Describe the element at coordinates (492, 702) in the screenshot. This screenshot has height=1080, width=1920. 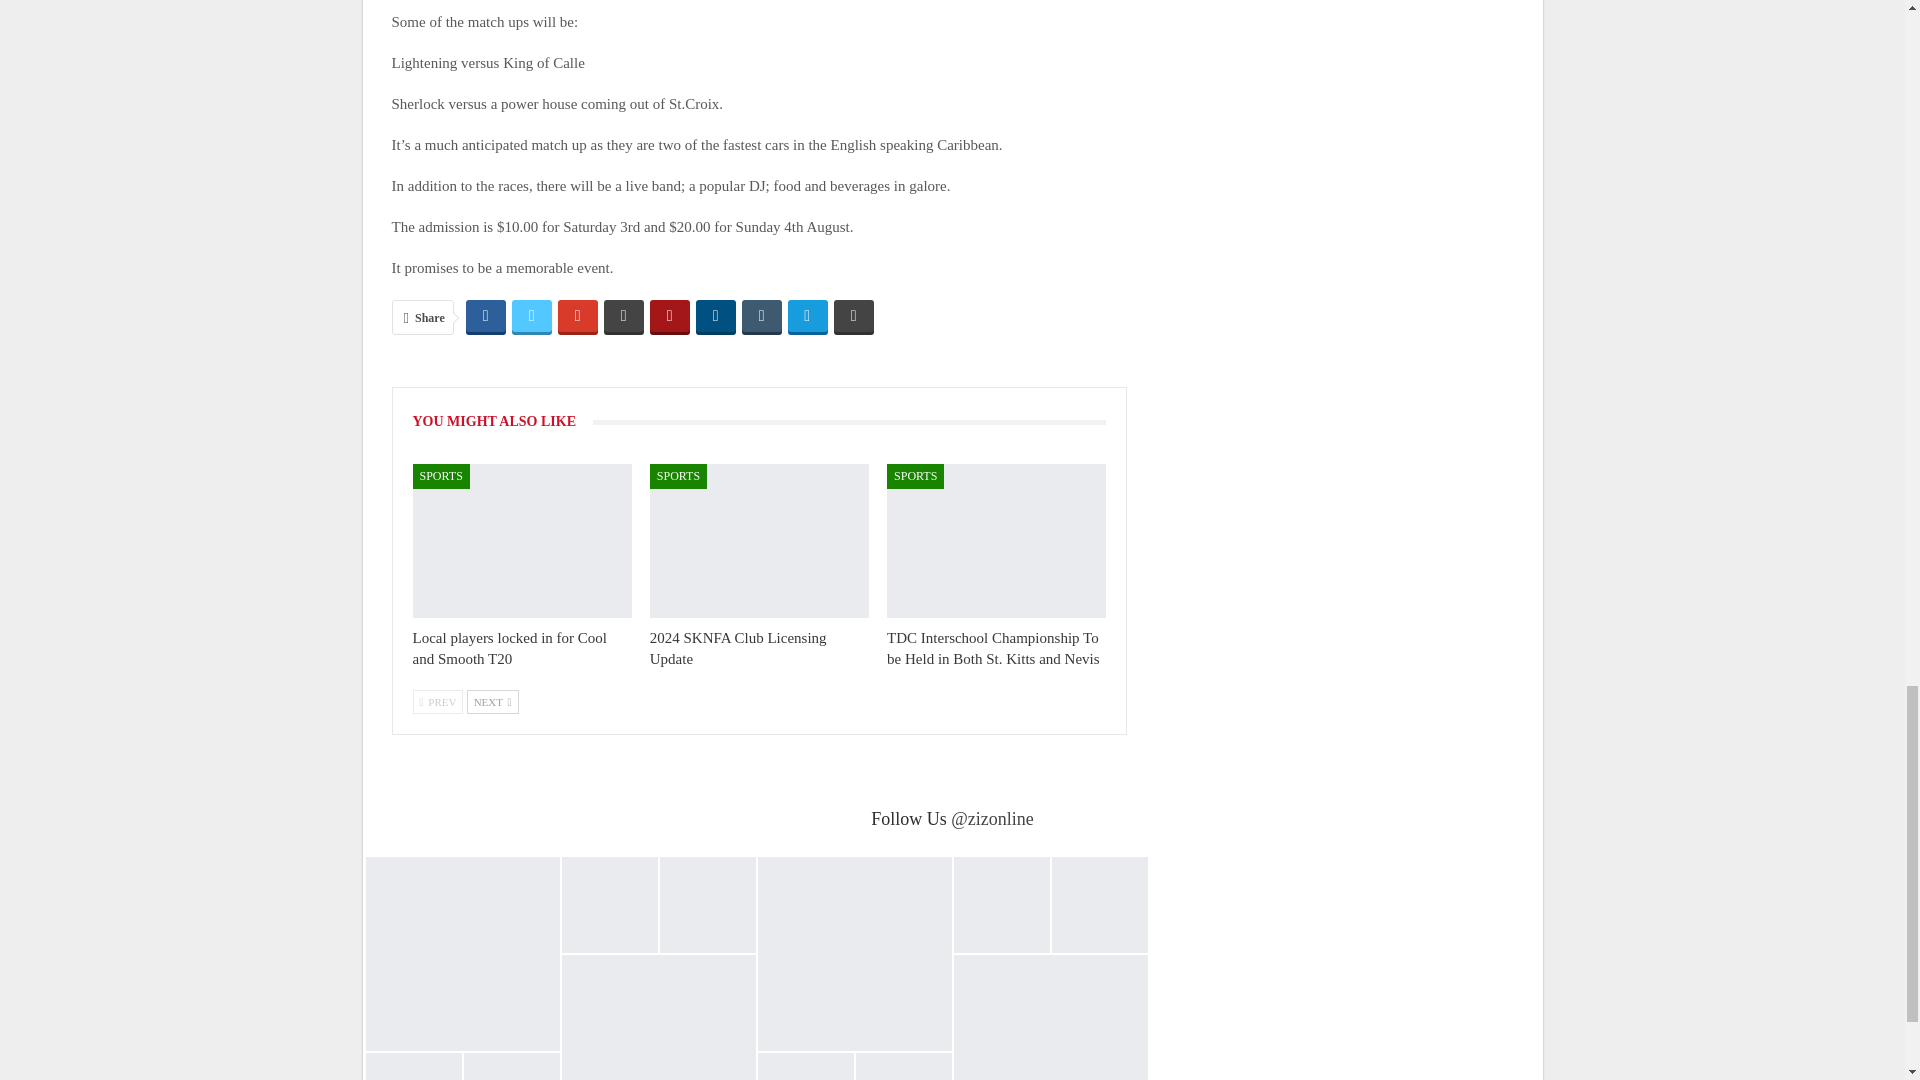
I see `Next` at that location.